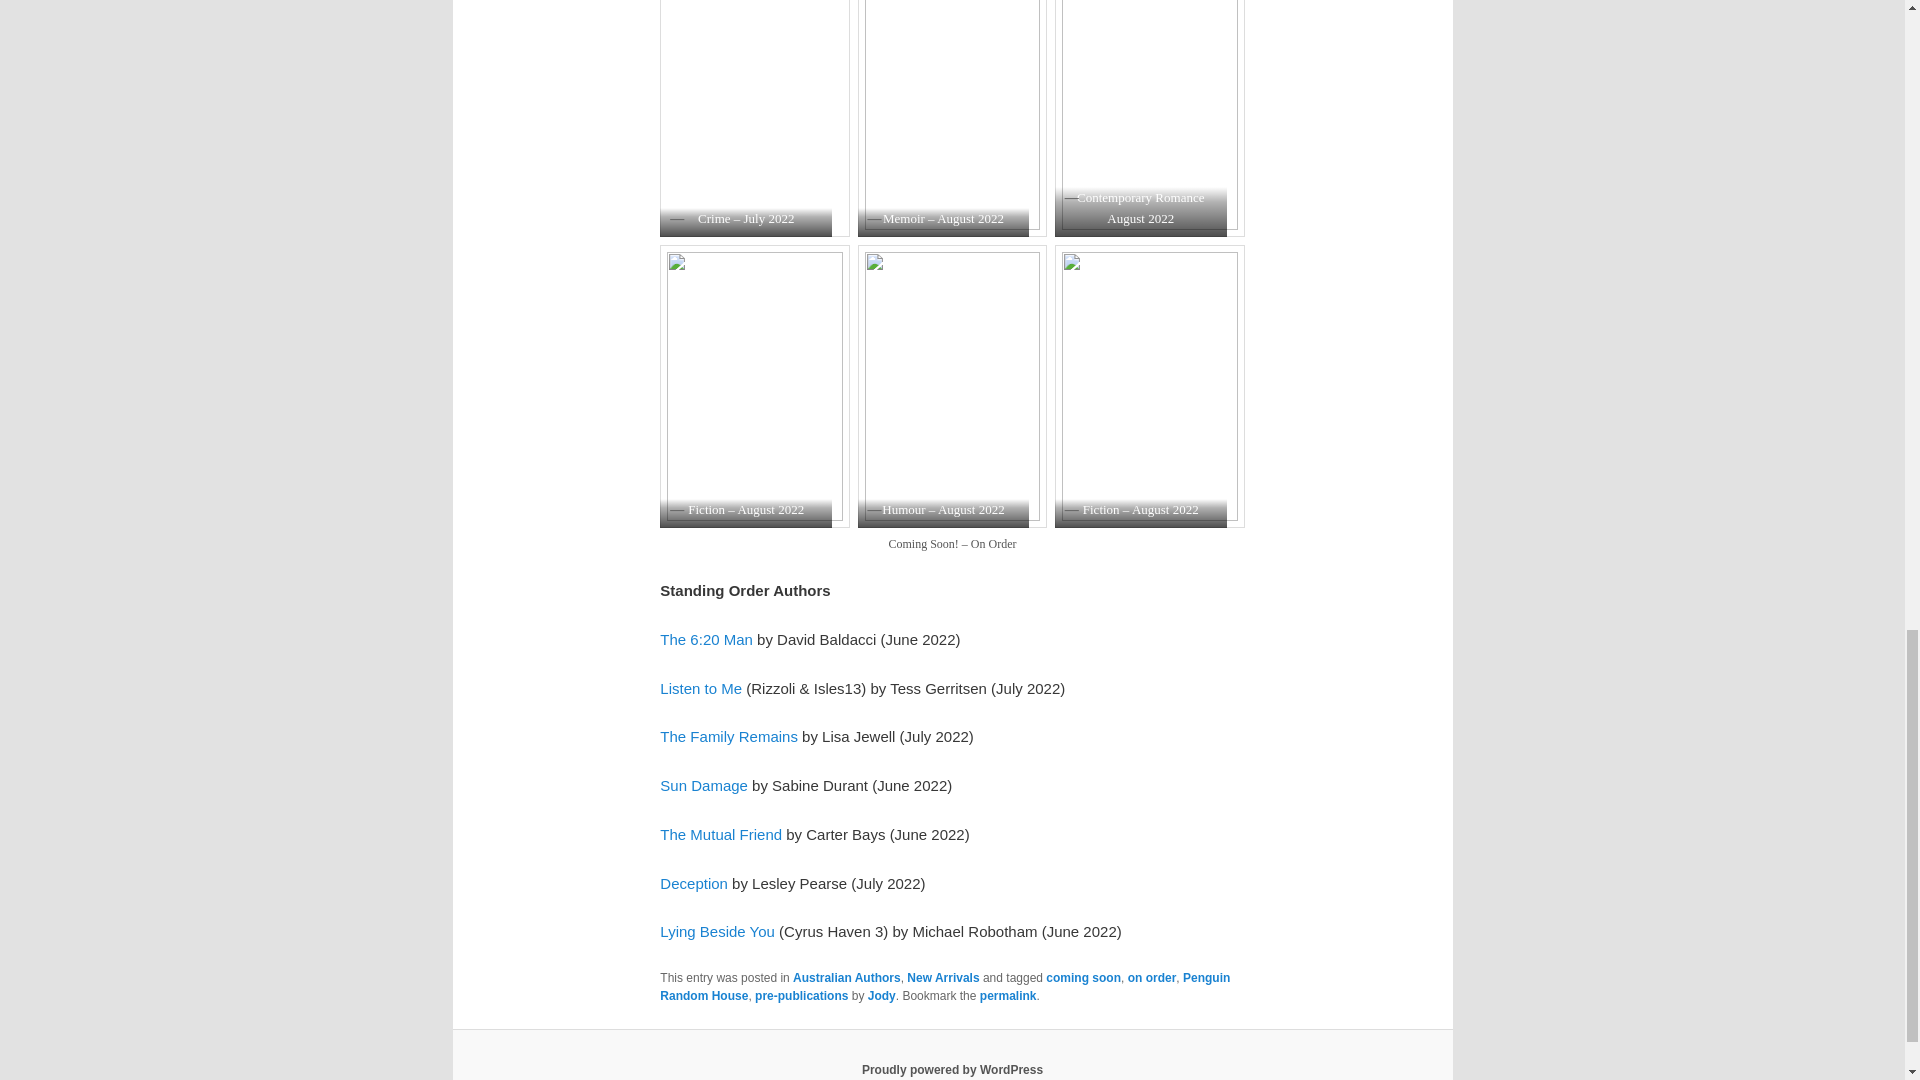  I want to click on The Family Remains, so click(729, 736).